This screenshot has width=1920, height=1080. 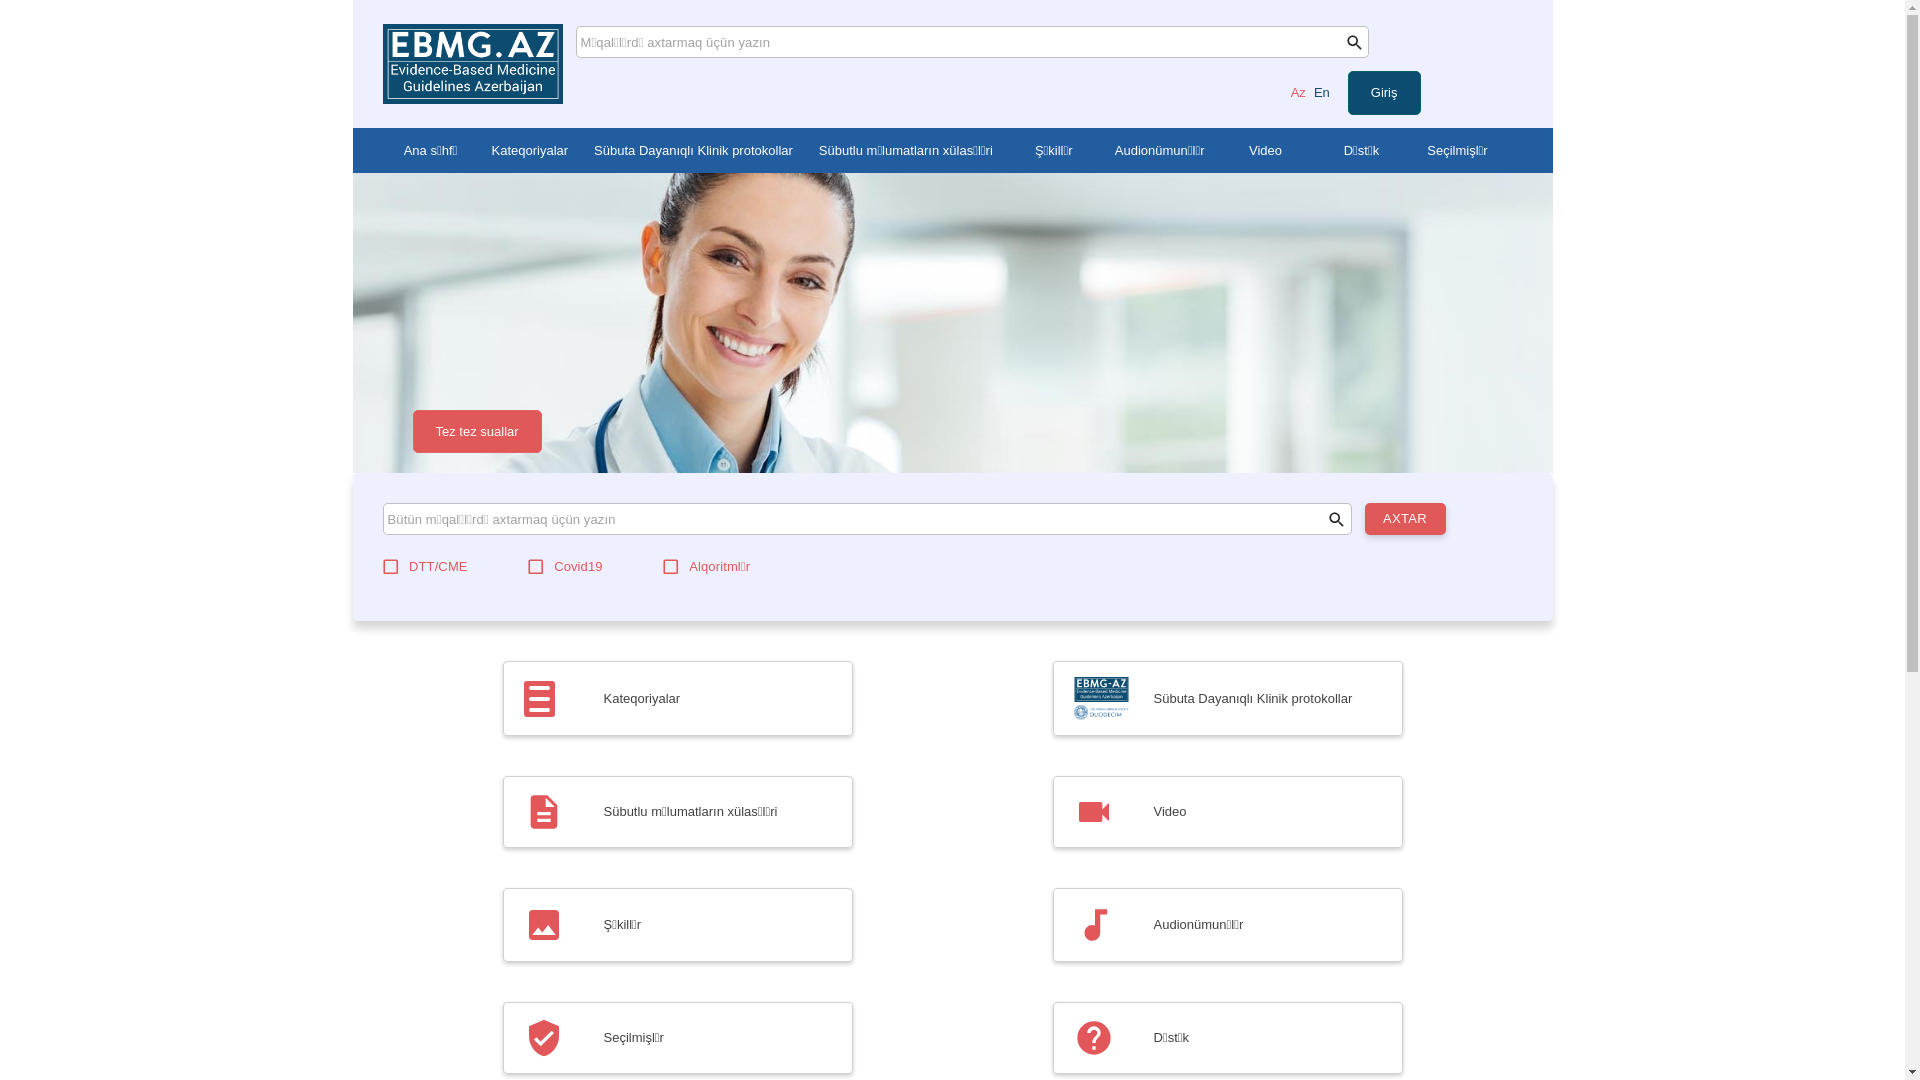 What do you see at coordinates (1298, 92) in the screenshot?
I see `Az` at bounding box center [1298, 92].